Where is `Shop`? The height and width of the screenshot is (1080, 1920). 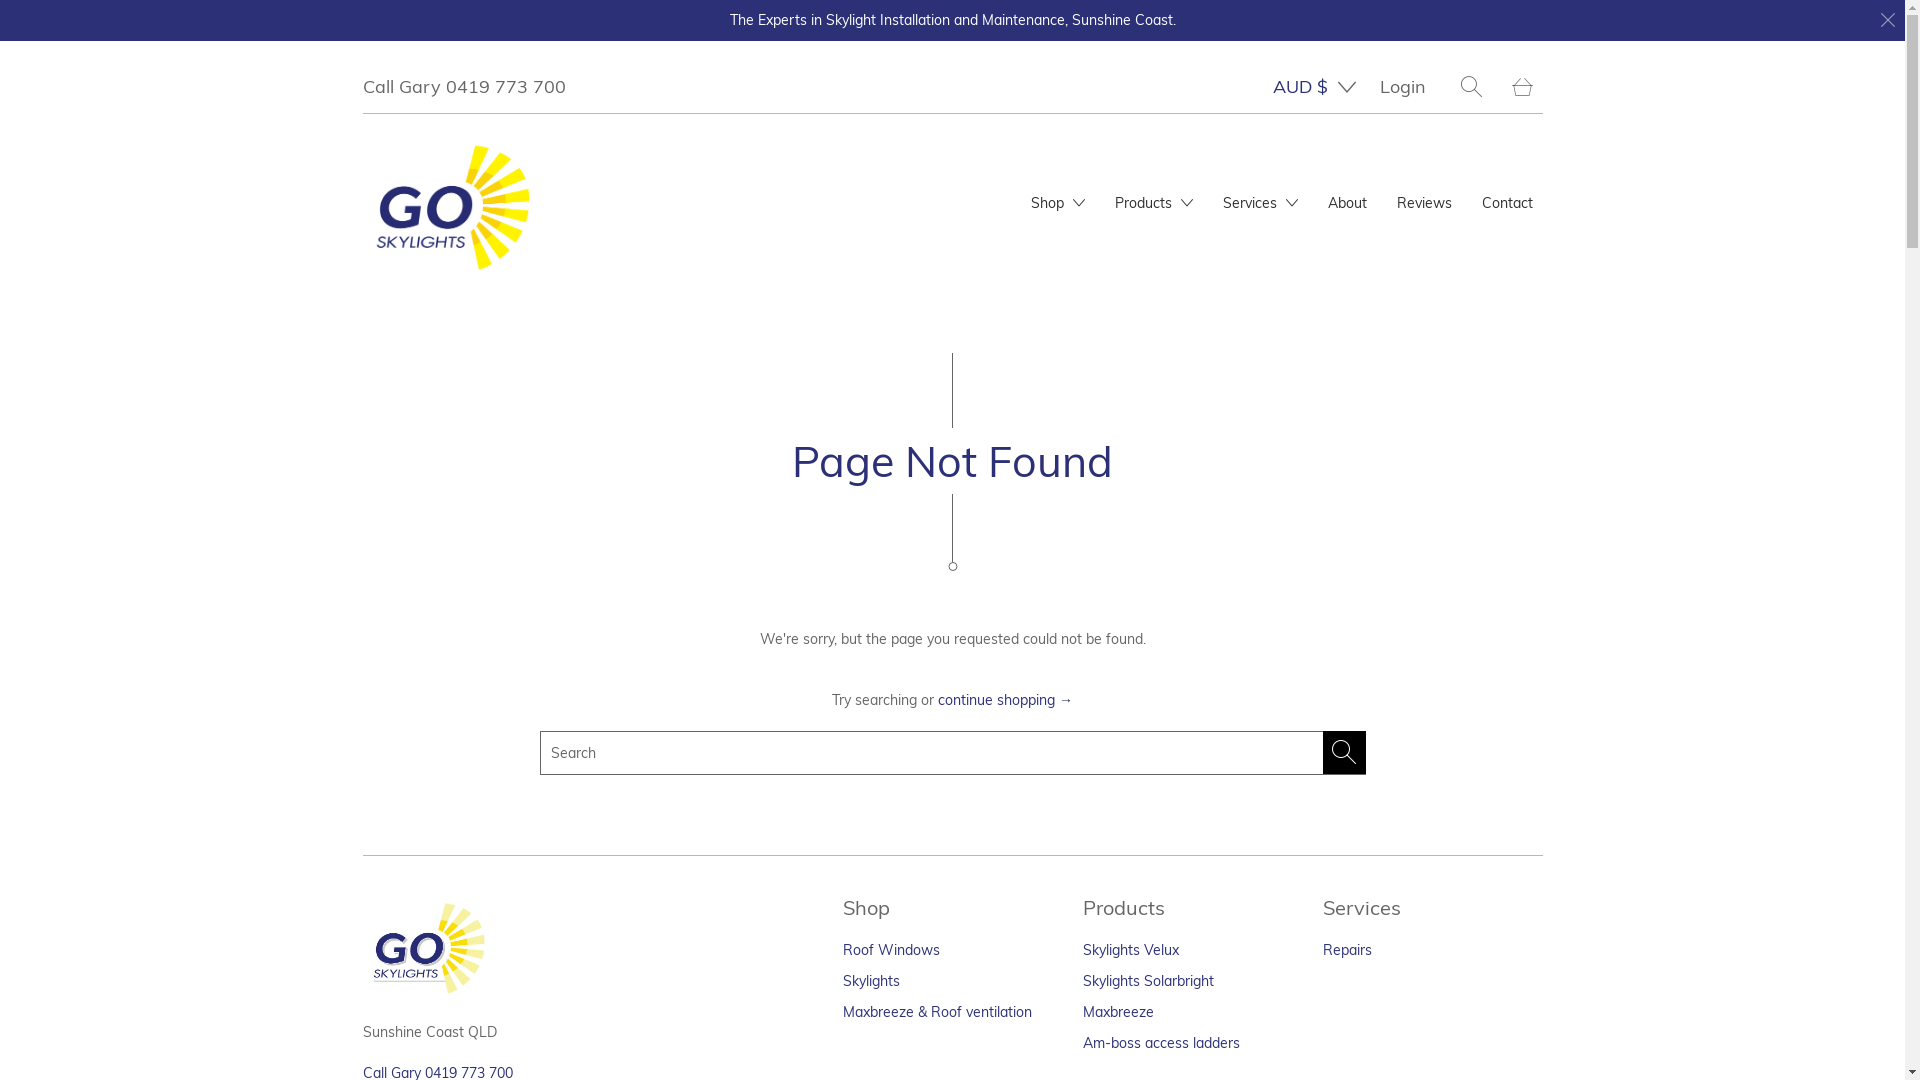
Shop is located at coordinates (1057, 204).